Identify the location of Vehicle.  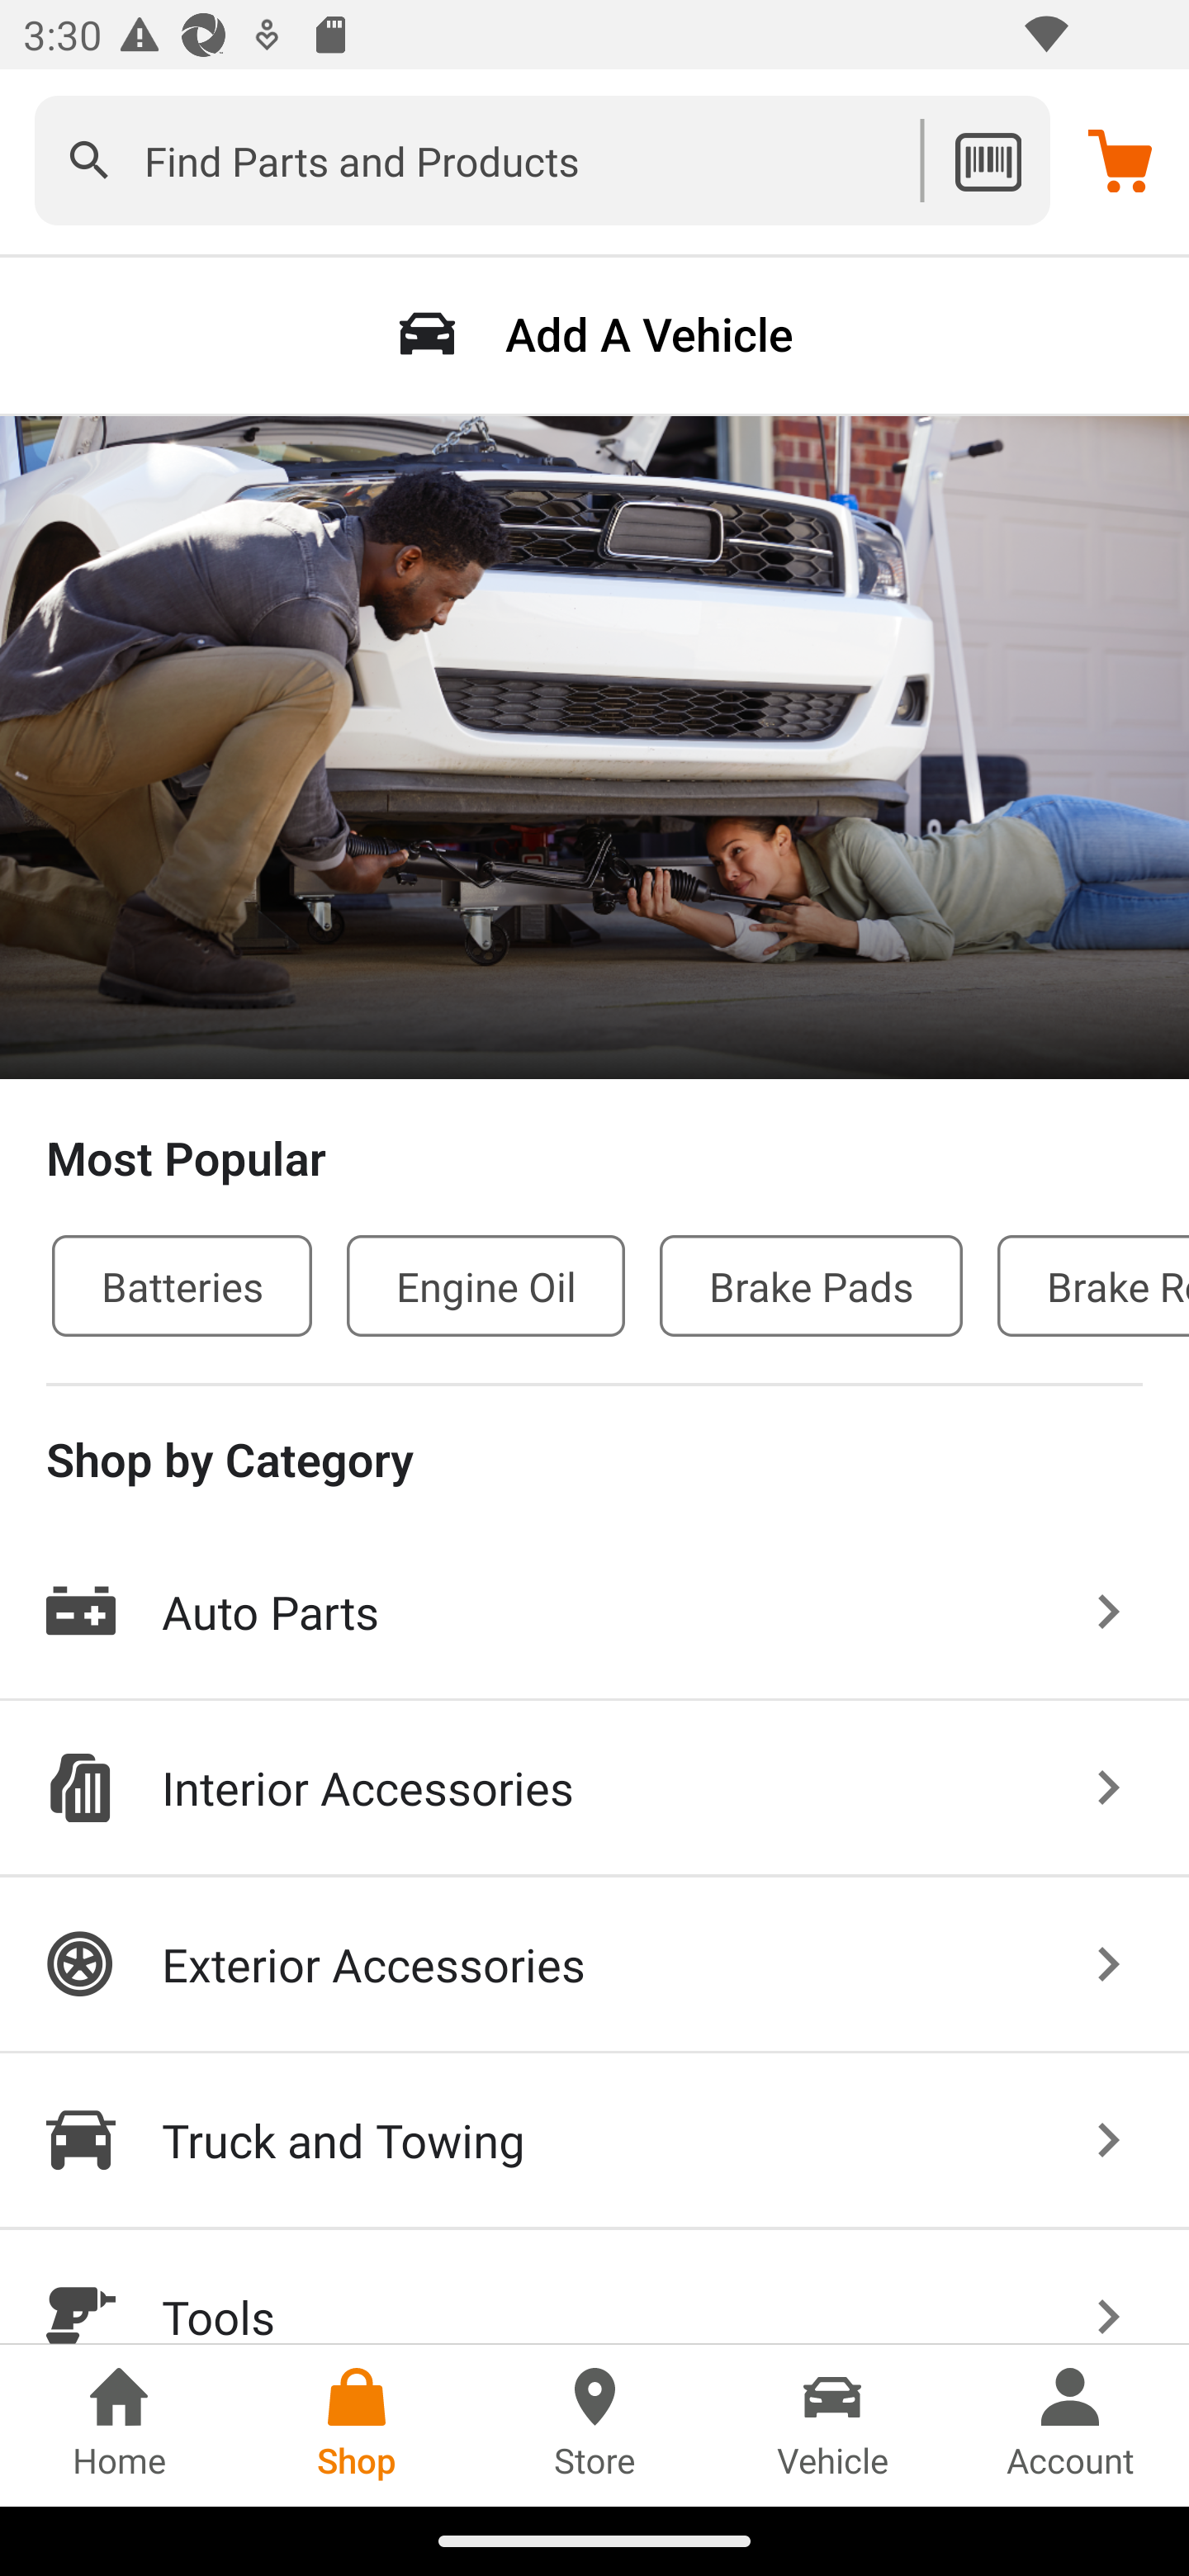
(832, 2425).